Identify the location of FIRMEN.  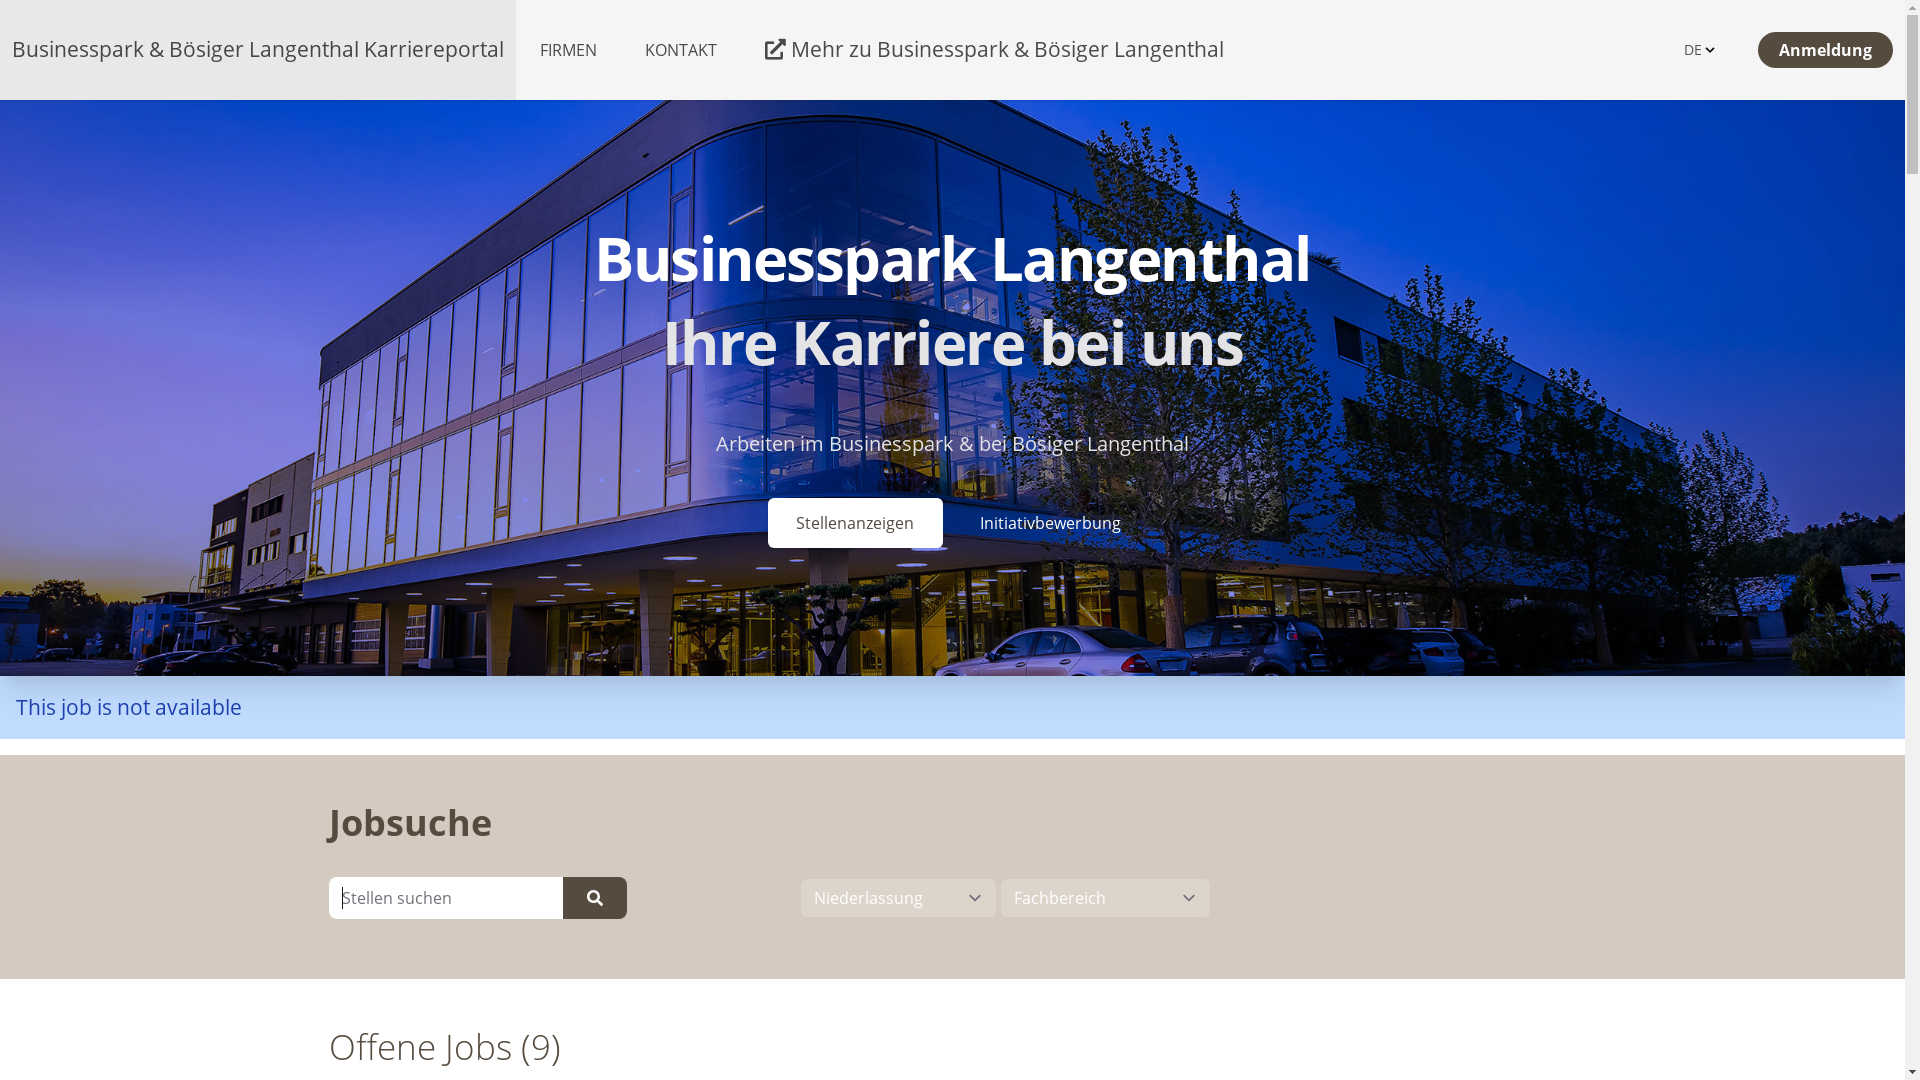
(568, 50).